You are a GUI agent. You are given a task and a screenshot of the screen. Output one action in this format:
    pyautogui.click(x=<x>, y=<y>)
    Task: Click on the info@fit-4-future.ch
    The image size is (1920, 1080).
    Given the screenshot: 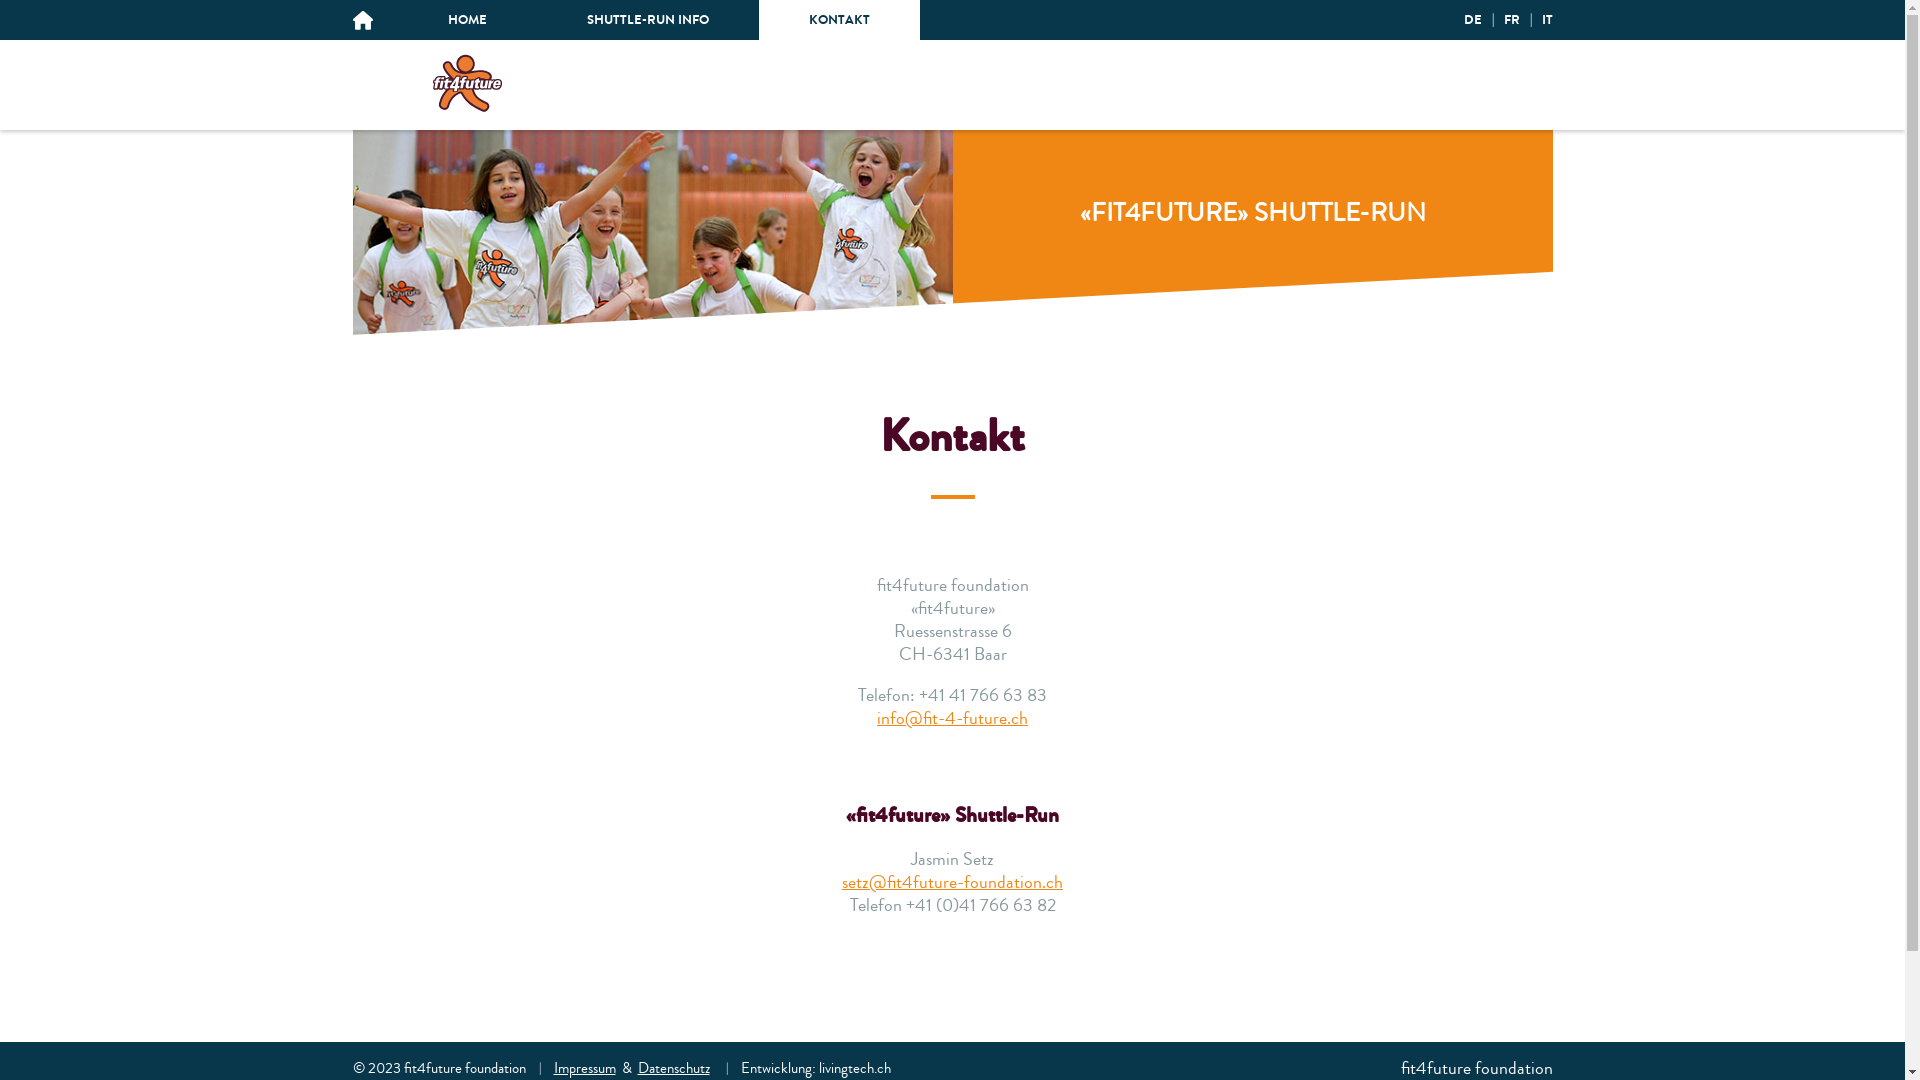 What is the action you would take?
    pyautogui.click(x=952, y=718)
    